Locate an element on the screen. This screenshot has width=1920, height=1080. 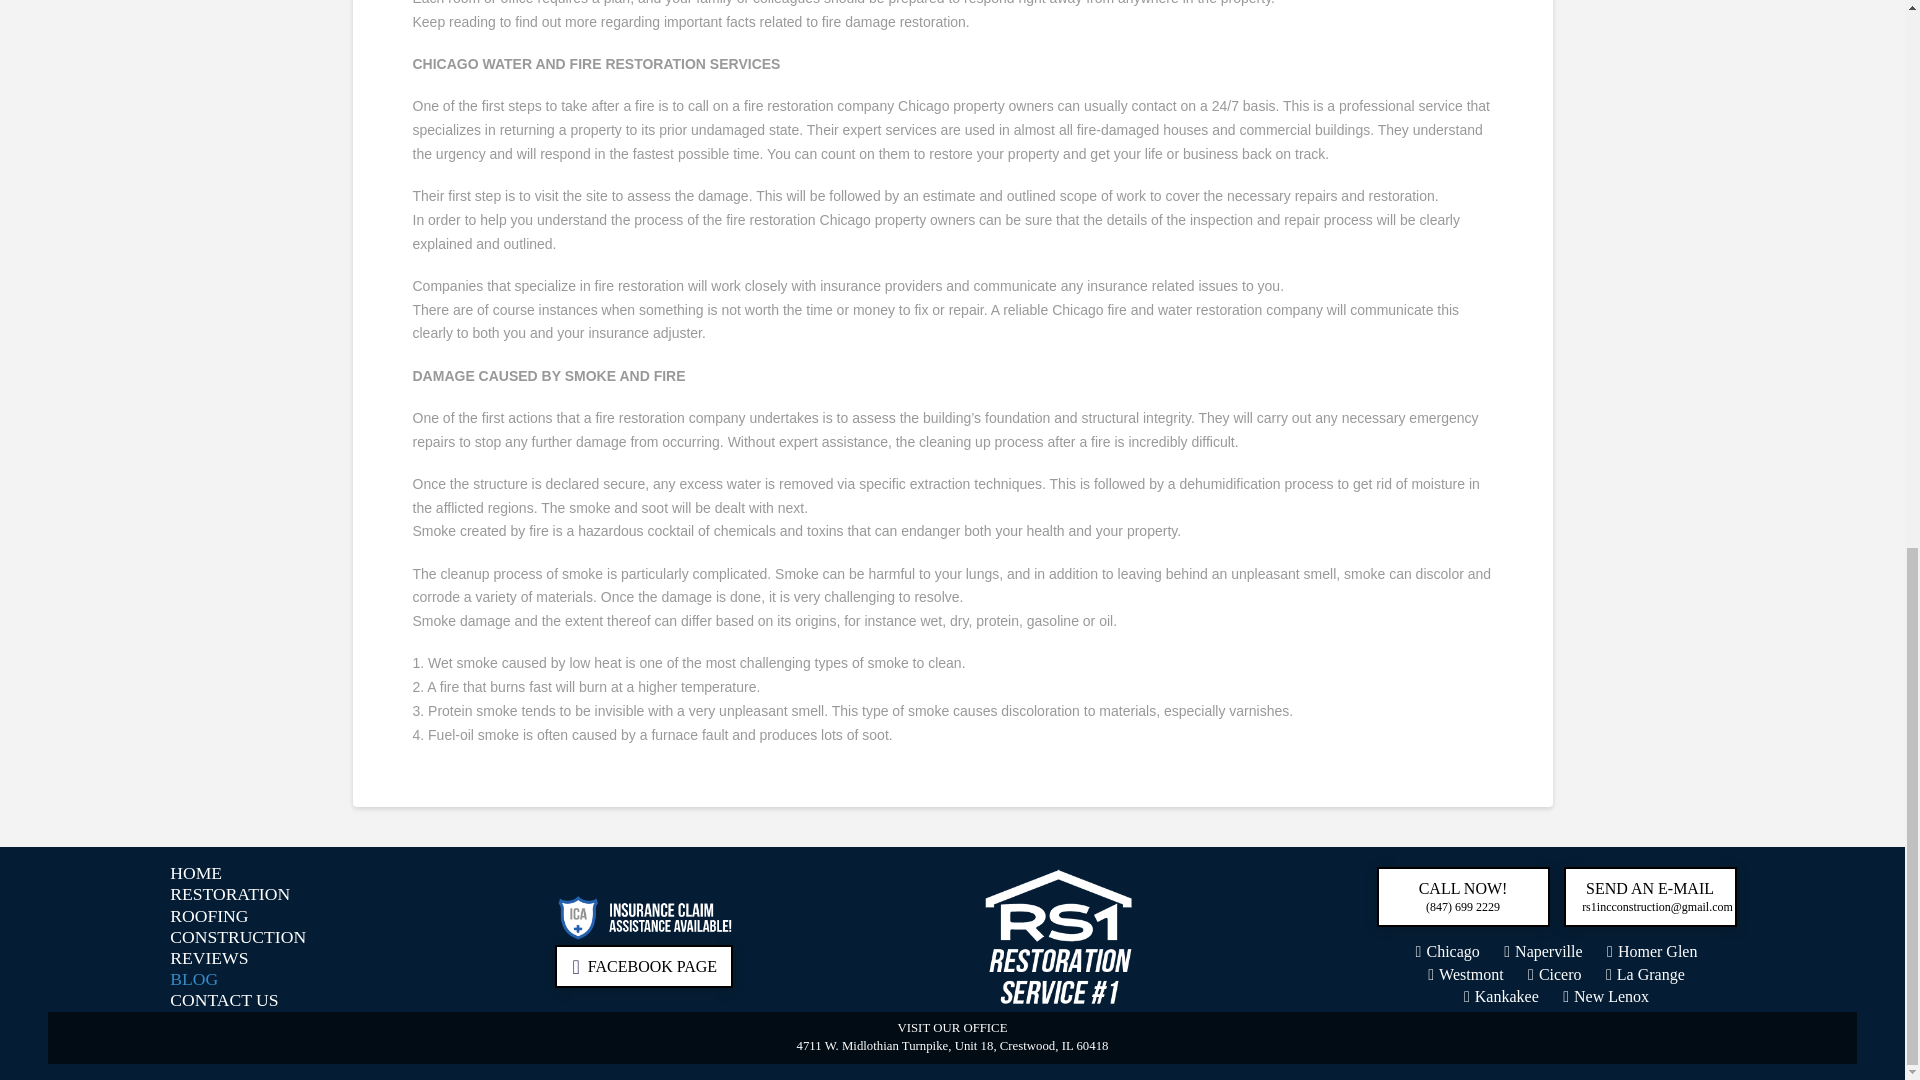
Homer Glen is located at coordinates (1652, 951).